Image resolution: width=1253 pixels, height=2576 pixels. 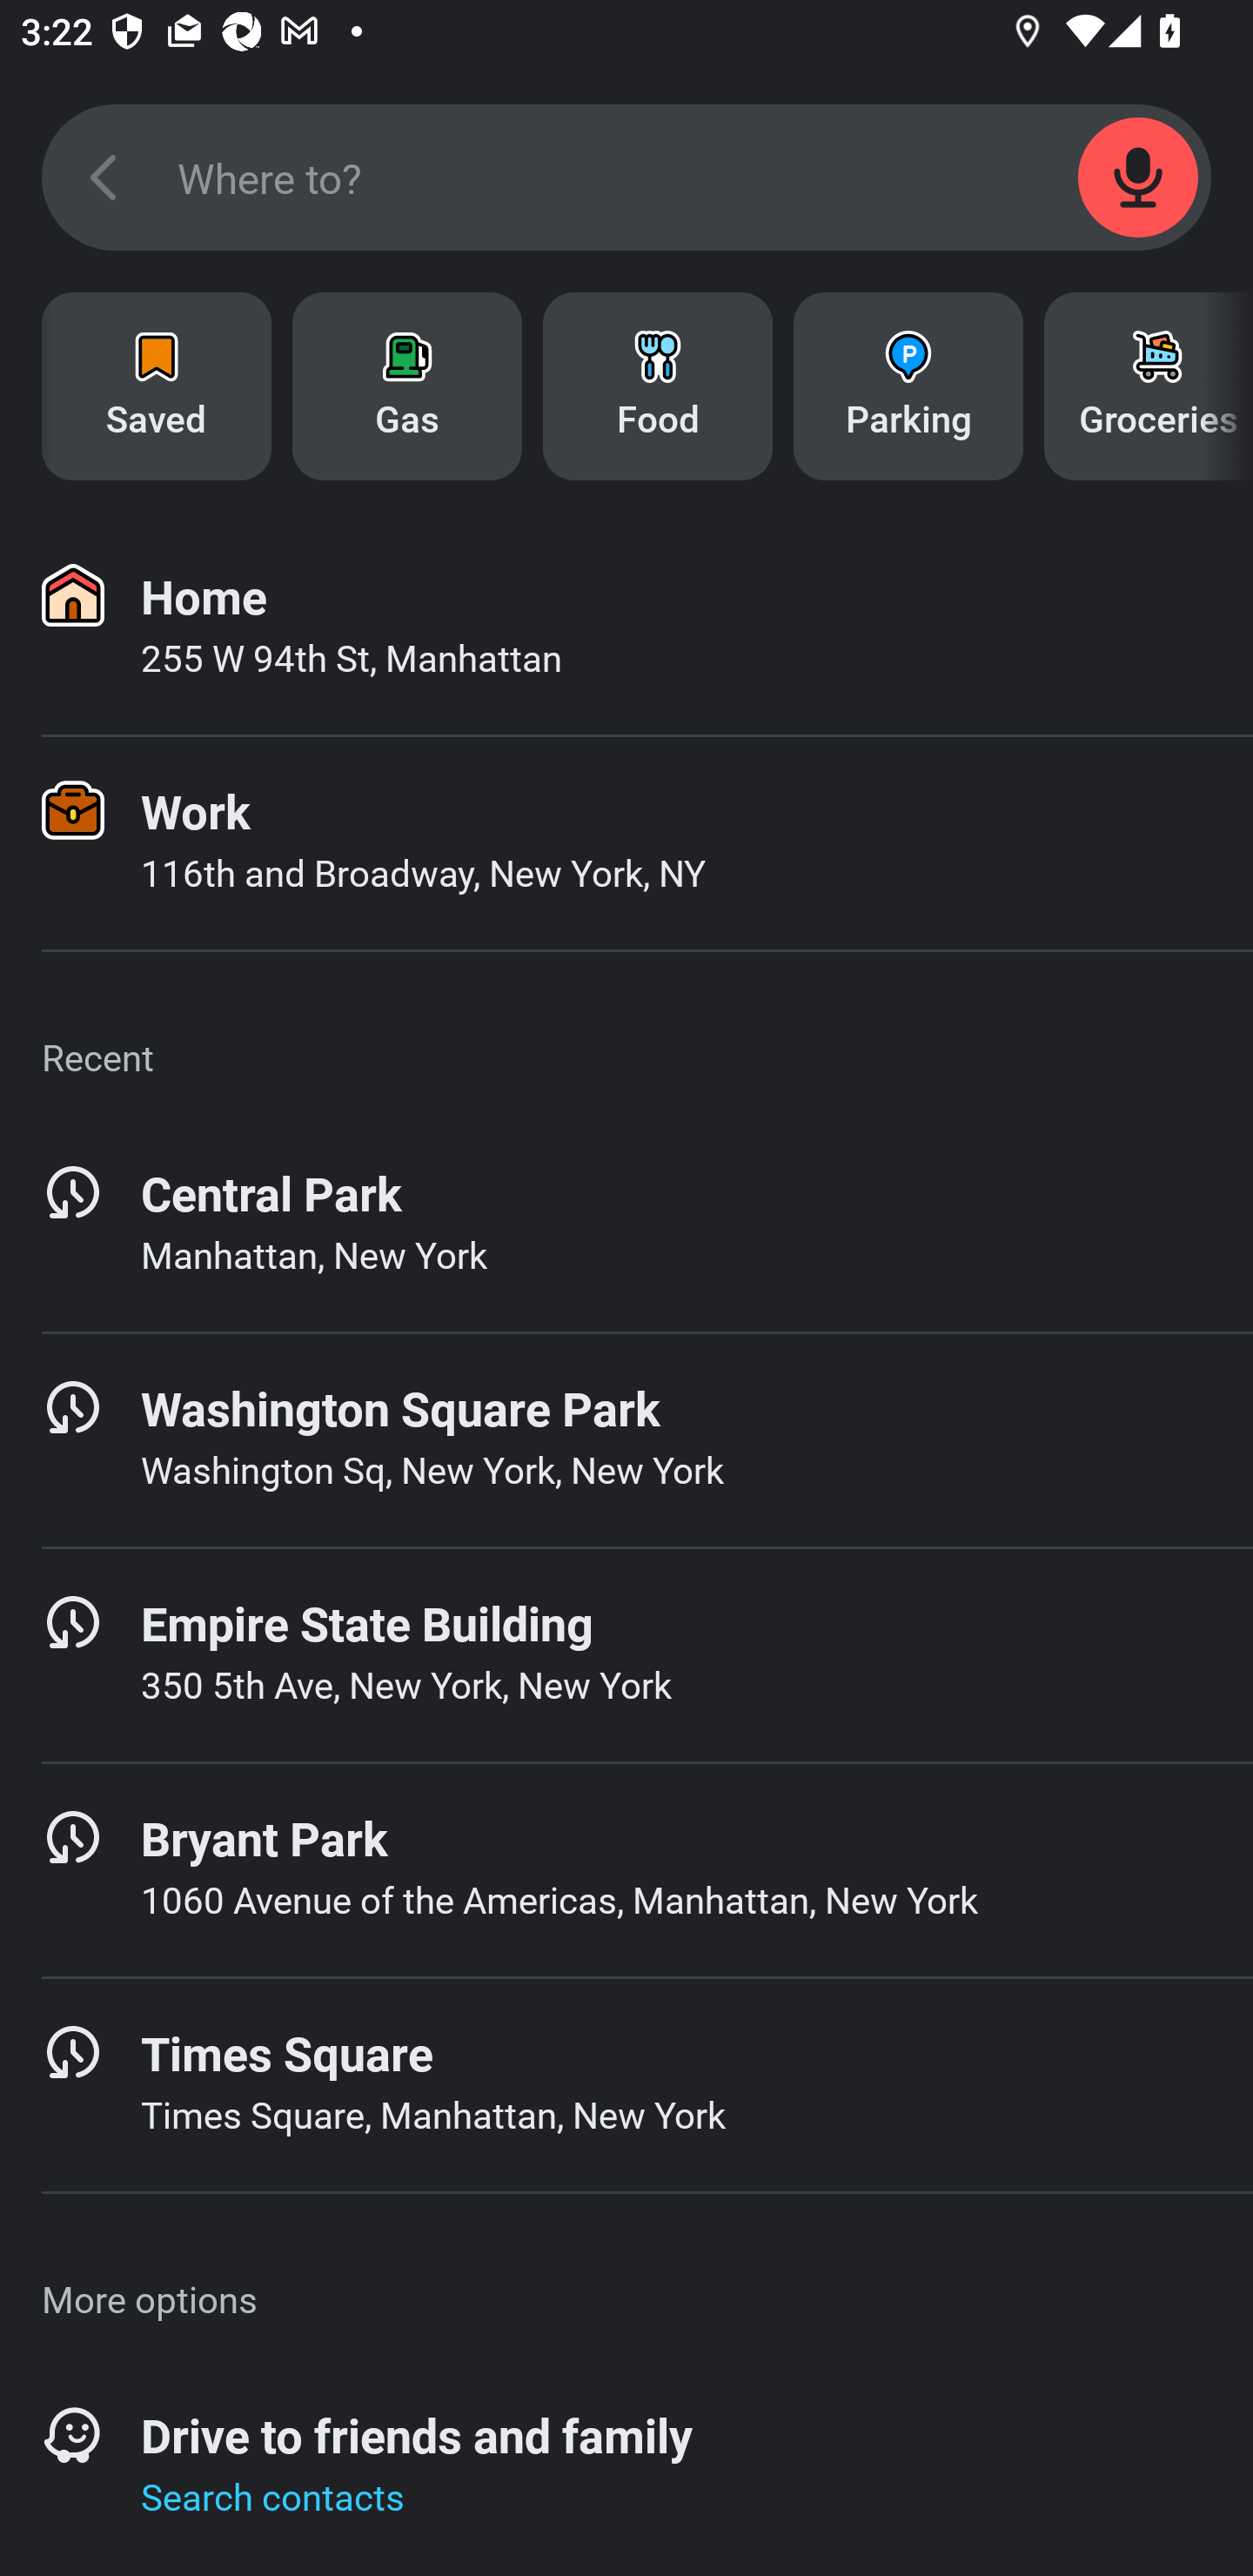 What do you see at coordinates (626, 1224) in the screenshot?
I see `Central Park Manhattan, New York` at bounding box center [626, 1224].